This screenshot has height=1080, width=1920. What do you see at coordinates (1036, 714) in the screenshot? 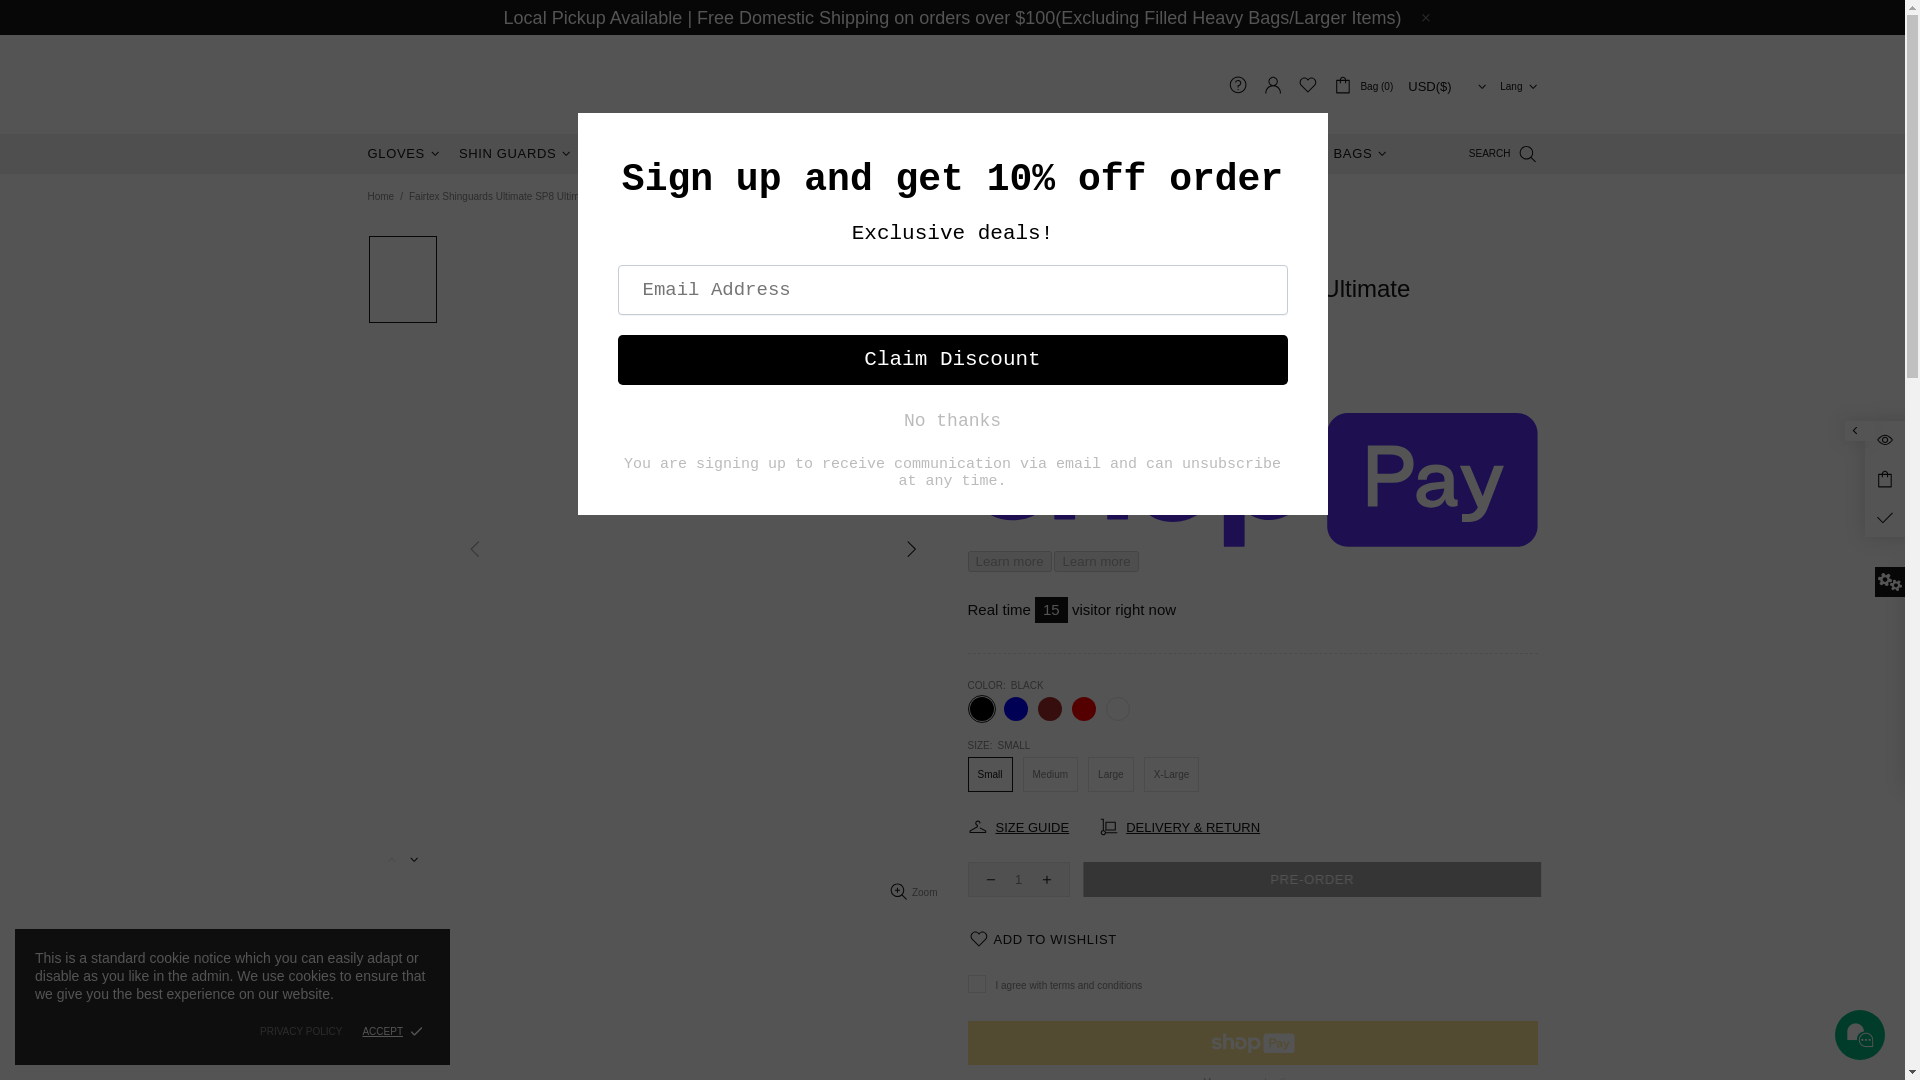
I see `Call via Hangouts` at bounding box center [1036, 714].